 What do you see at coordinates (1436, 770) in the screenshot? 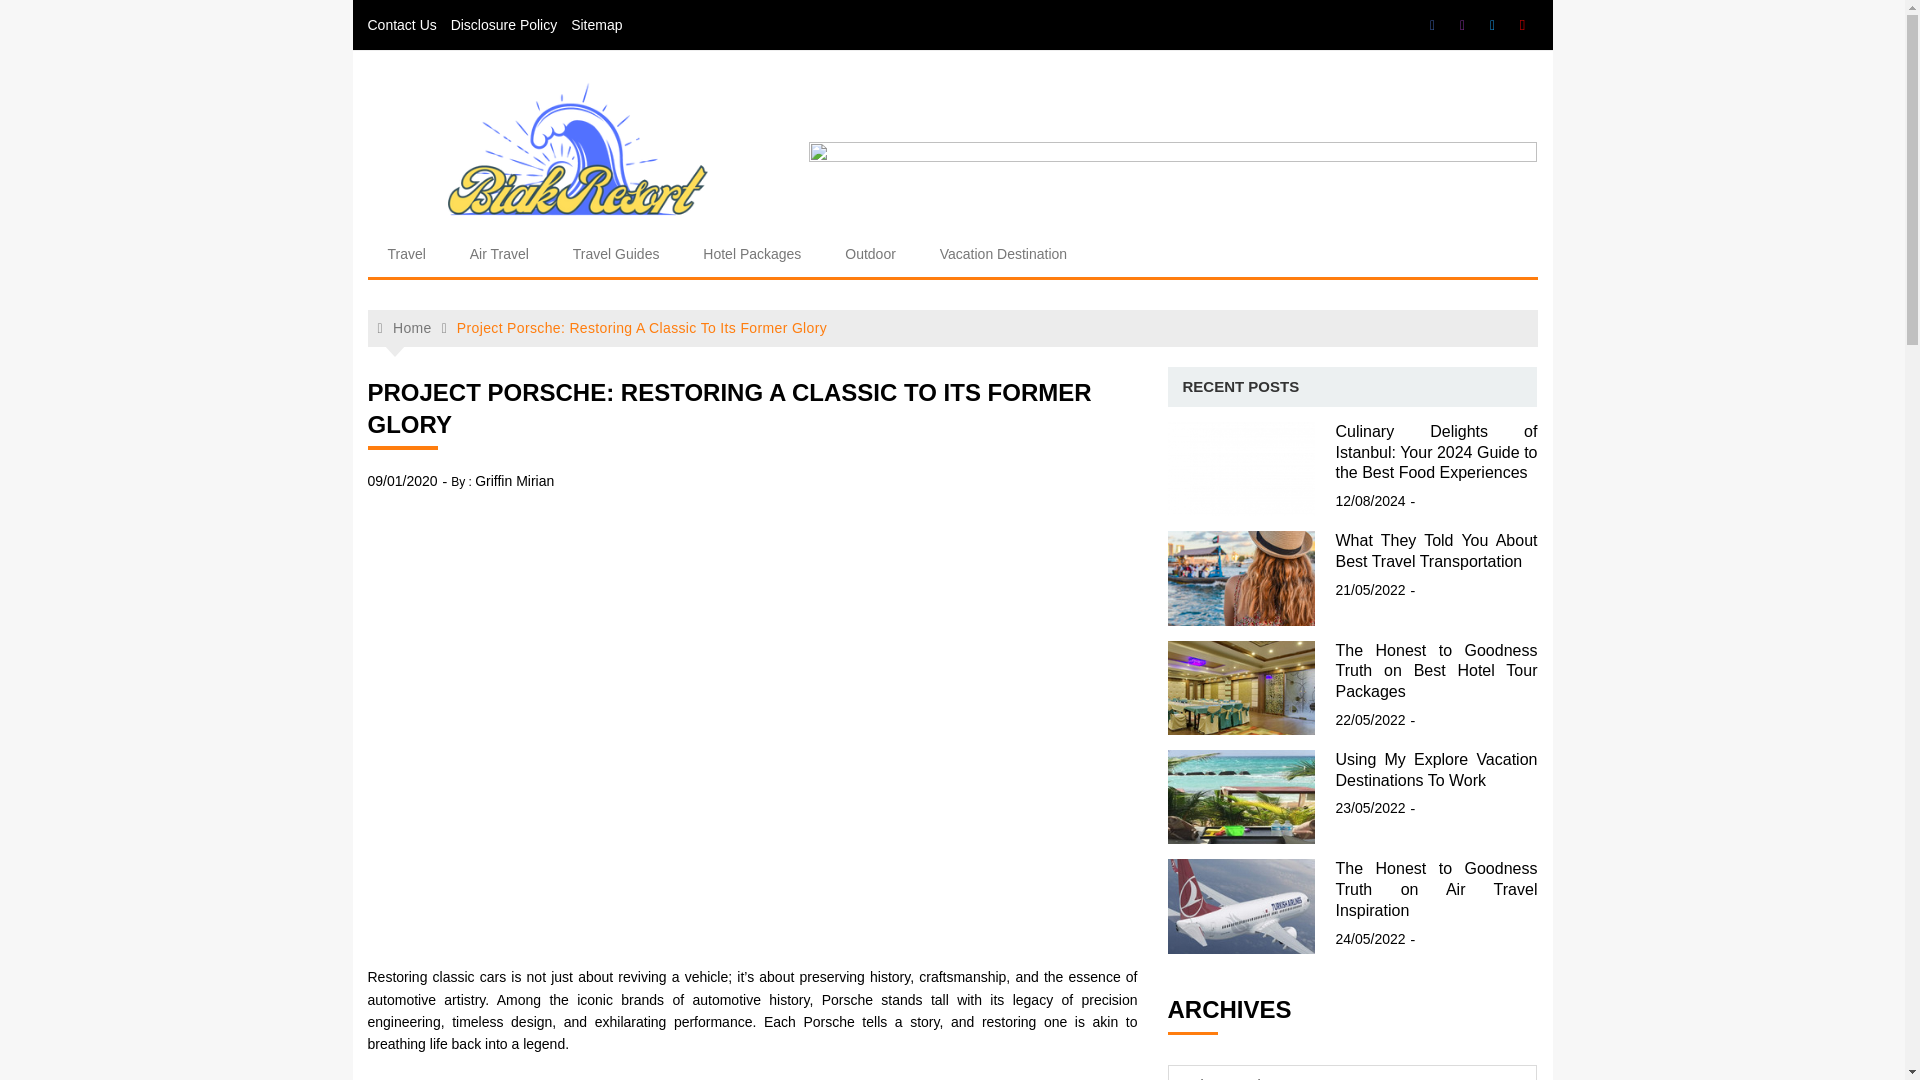
I see `Using My Explore Vacation Destinations To Work` at bounding box center [1436, 770].